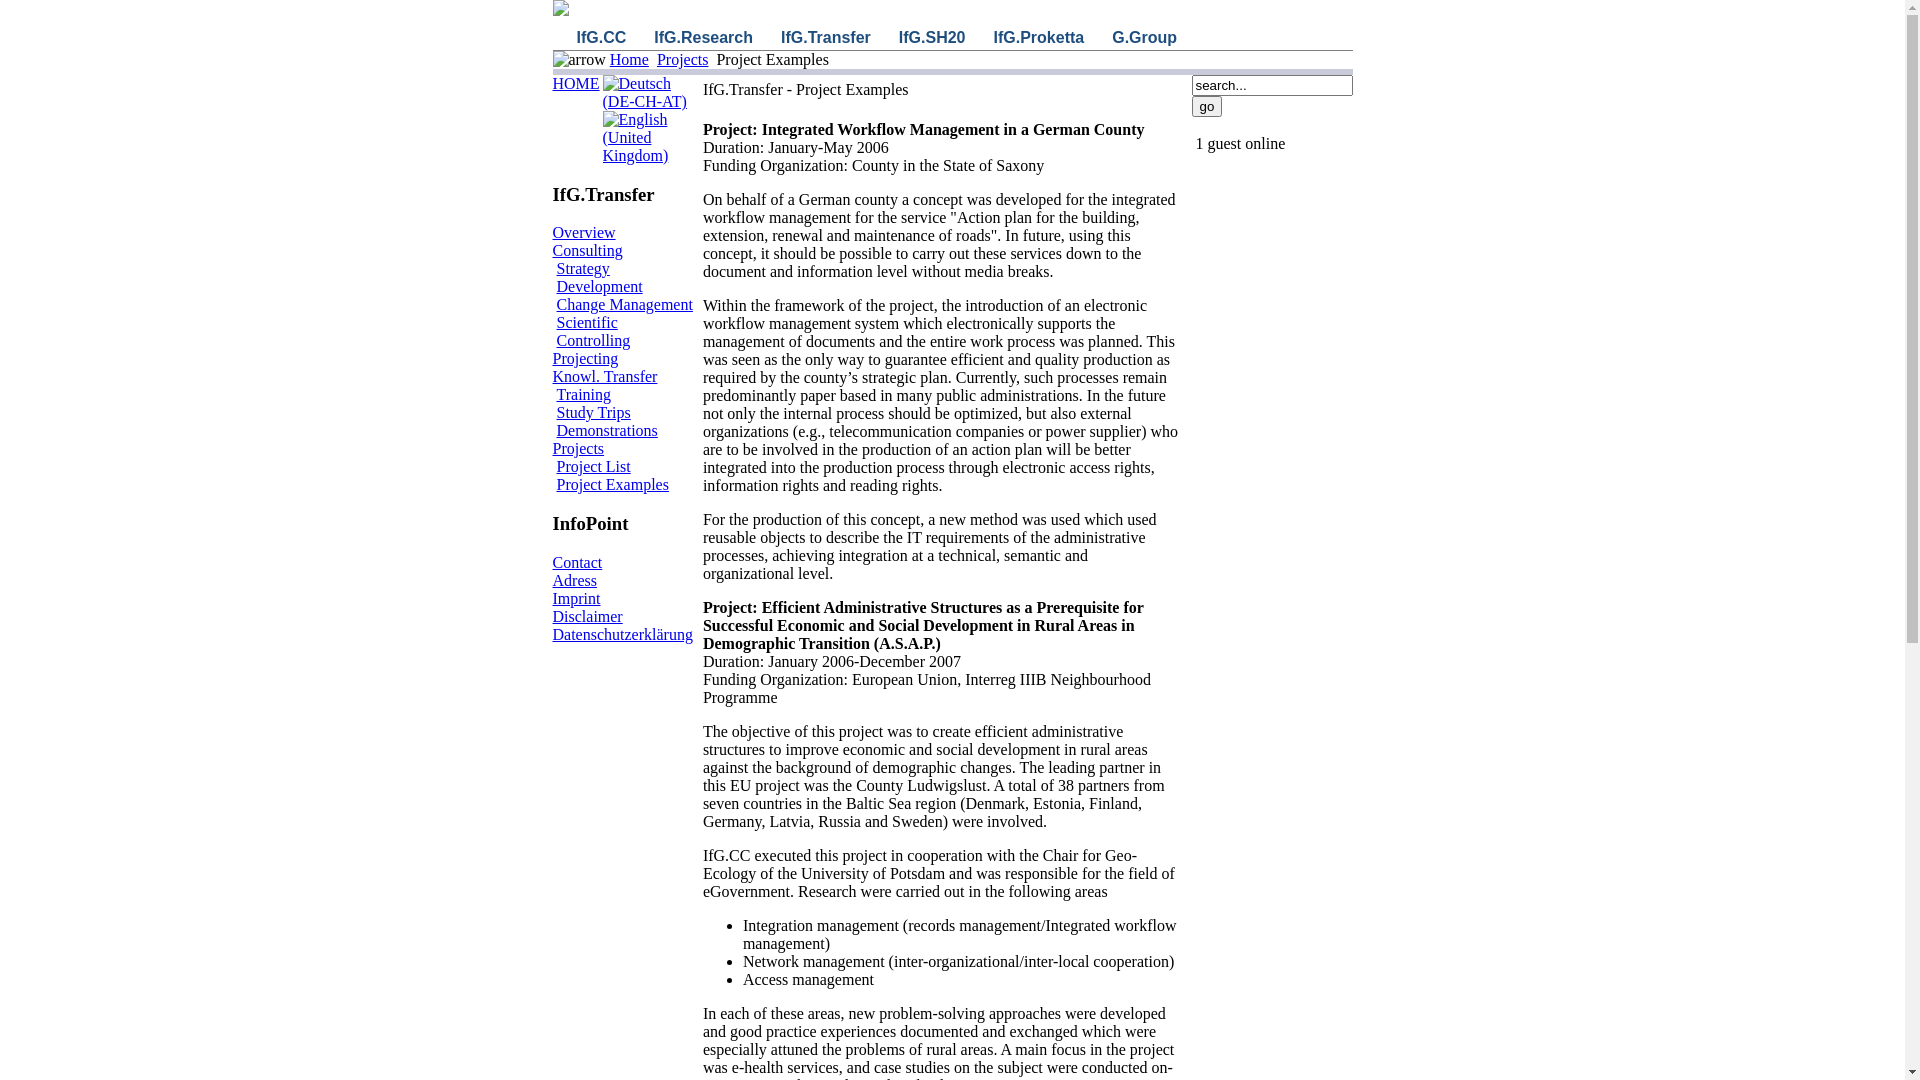 The image size is (1920, 1080). I want to click on Projects, so click(683, 60).